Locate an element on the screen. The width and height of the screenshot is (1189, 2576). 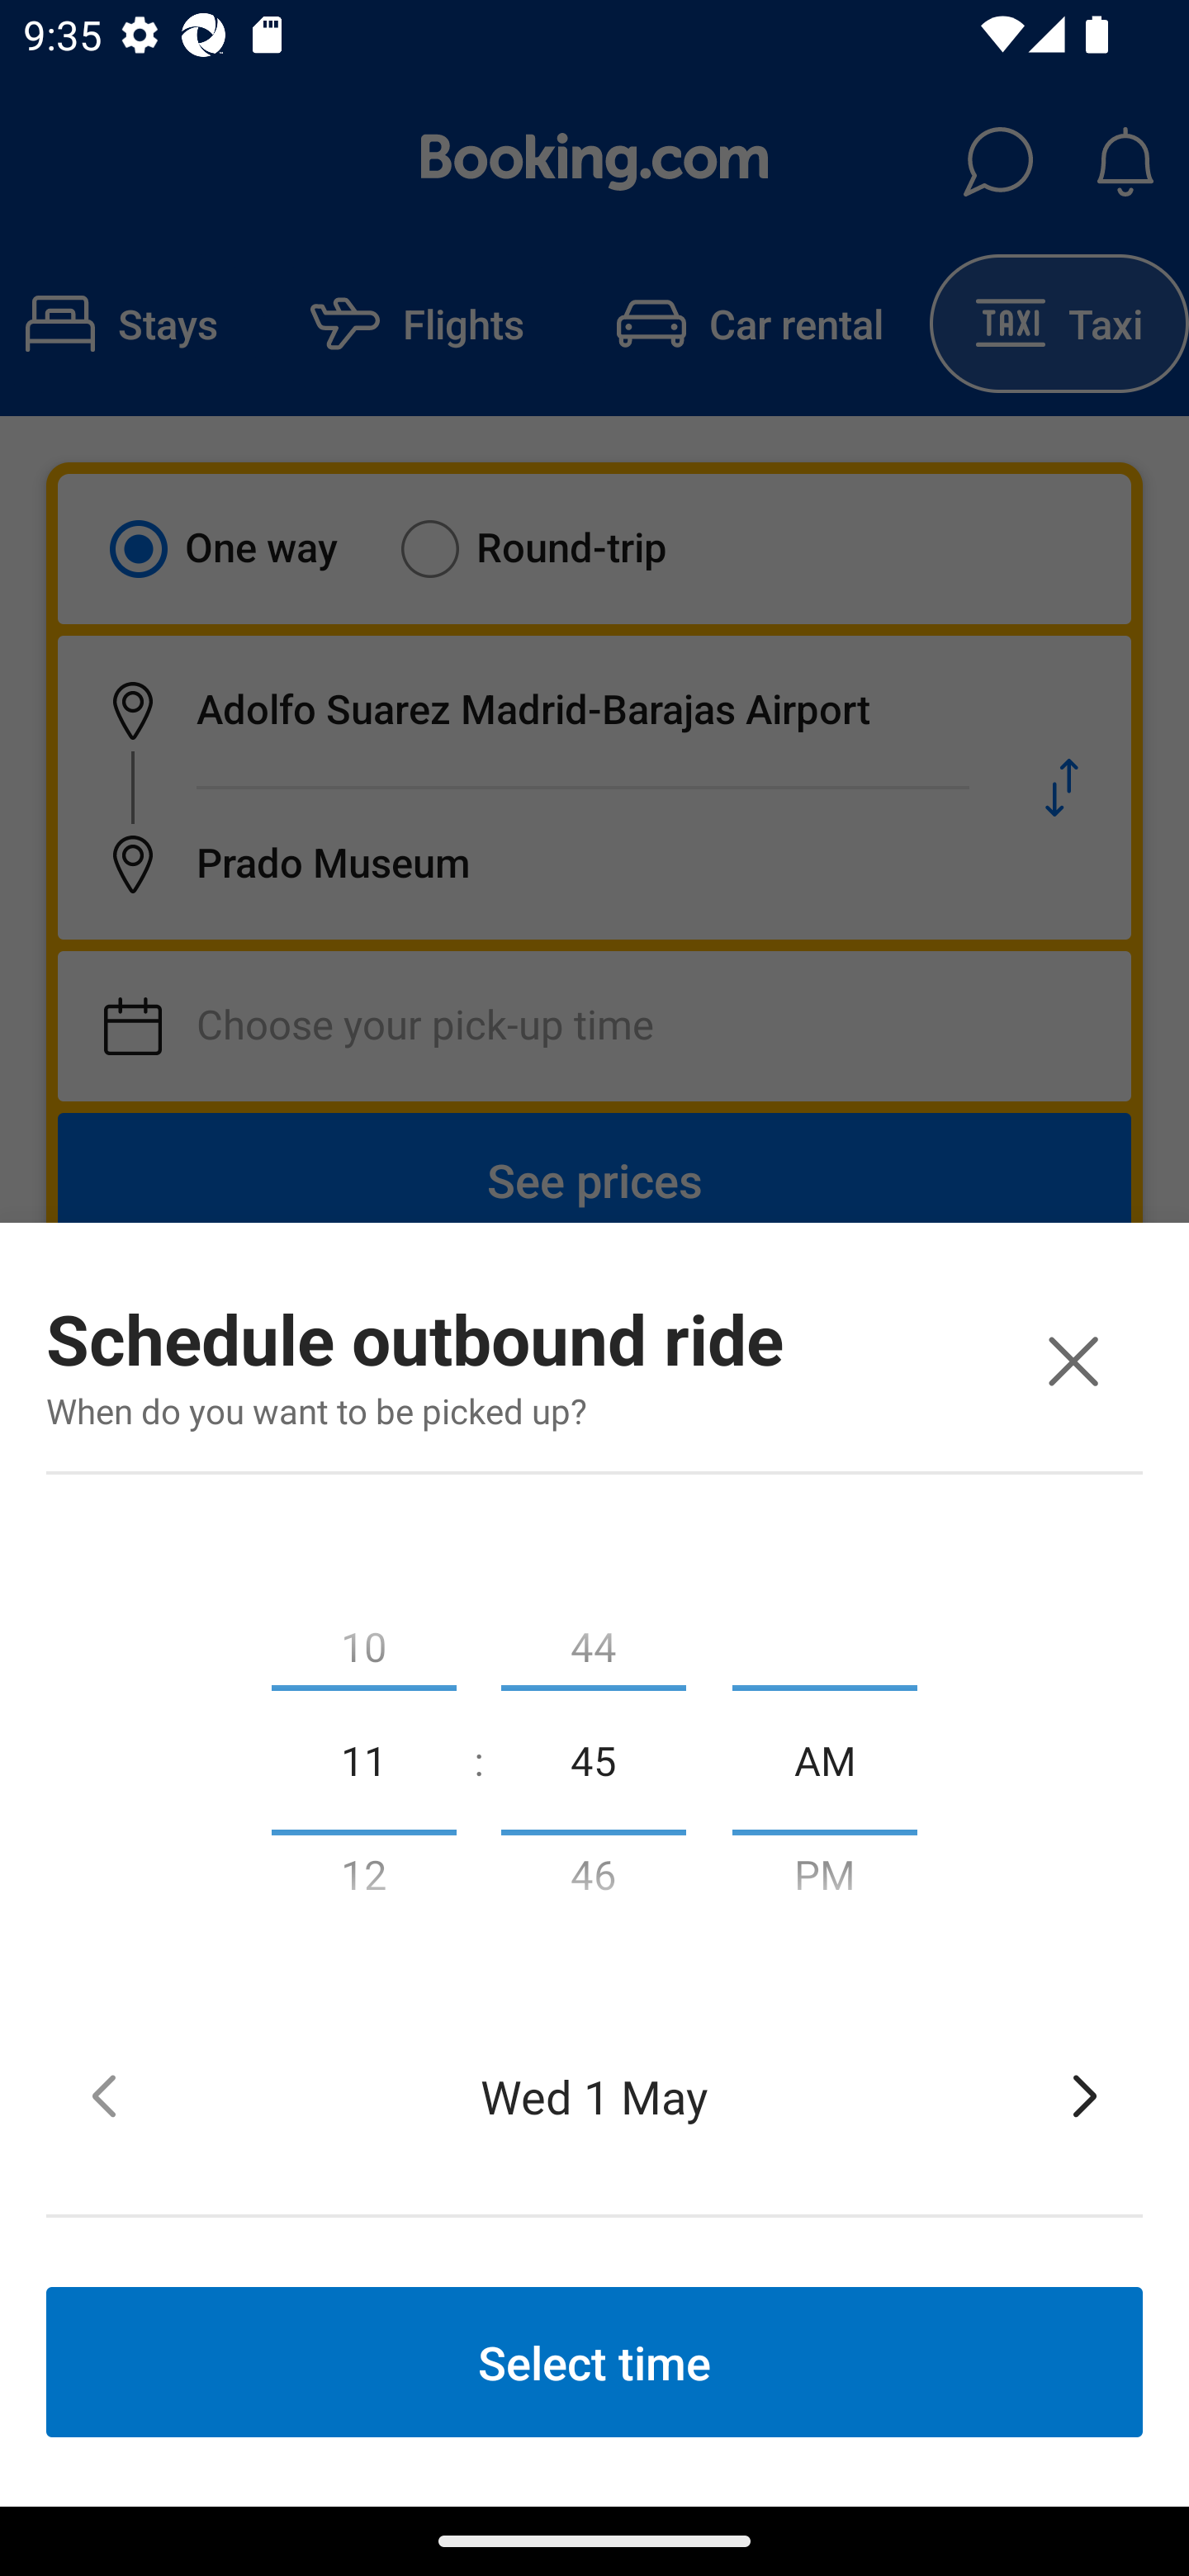
PM is located at coordinates (825, 1881).